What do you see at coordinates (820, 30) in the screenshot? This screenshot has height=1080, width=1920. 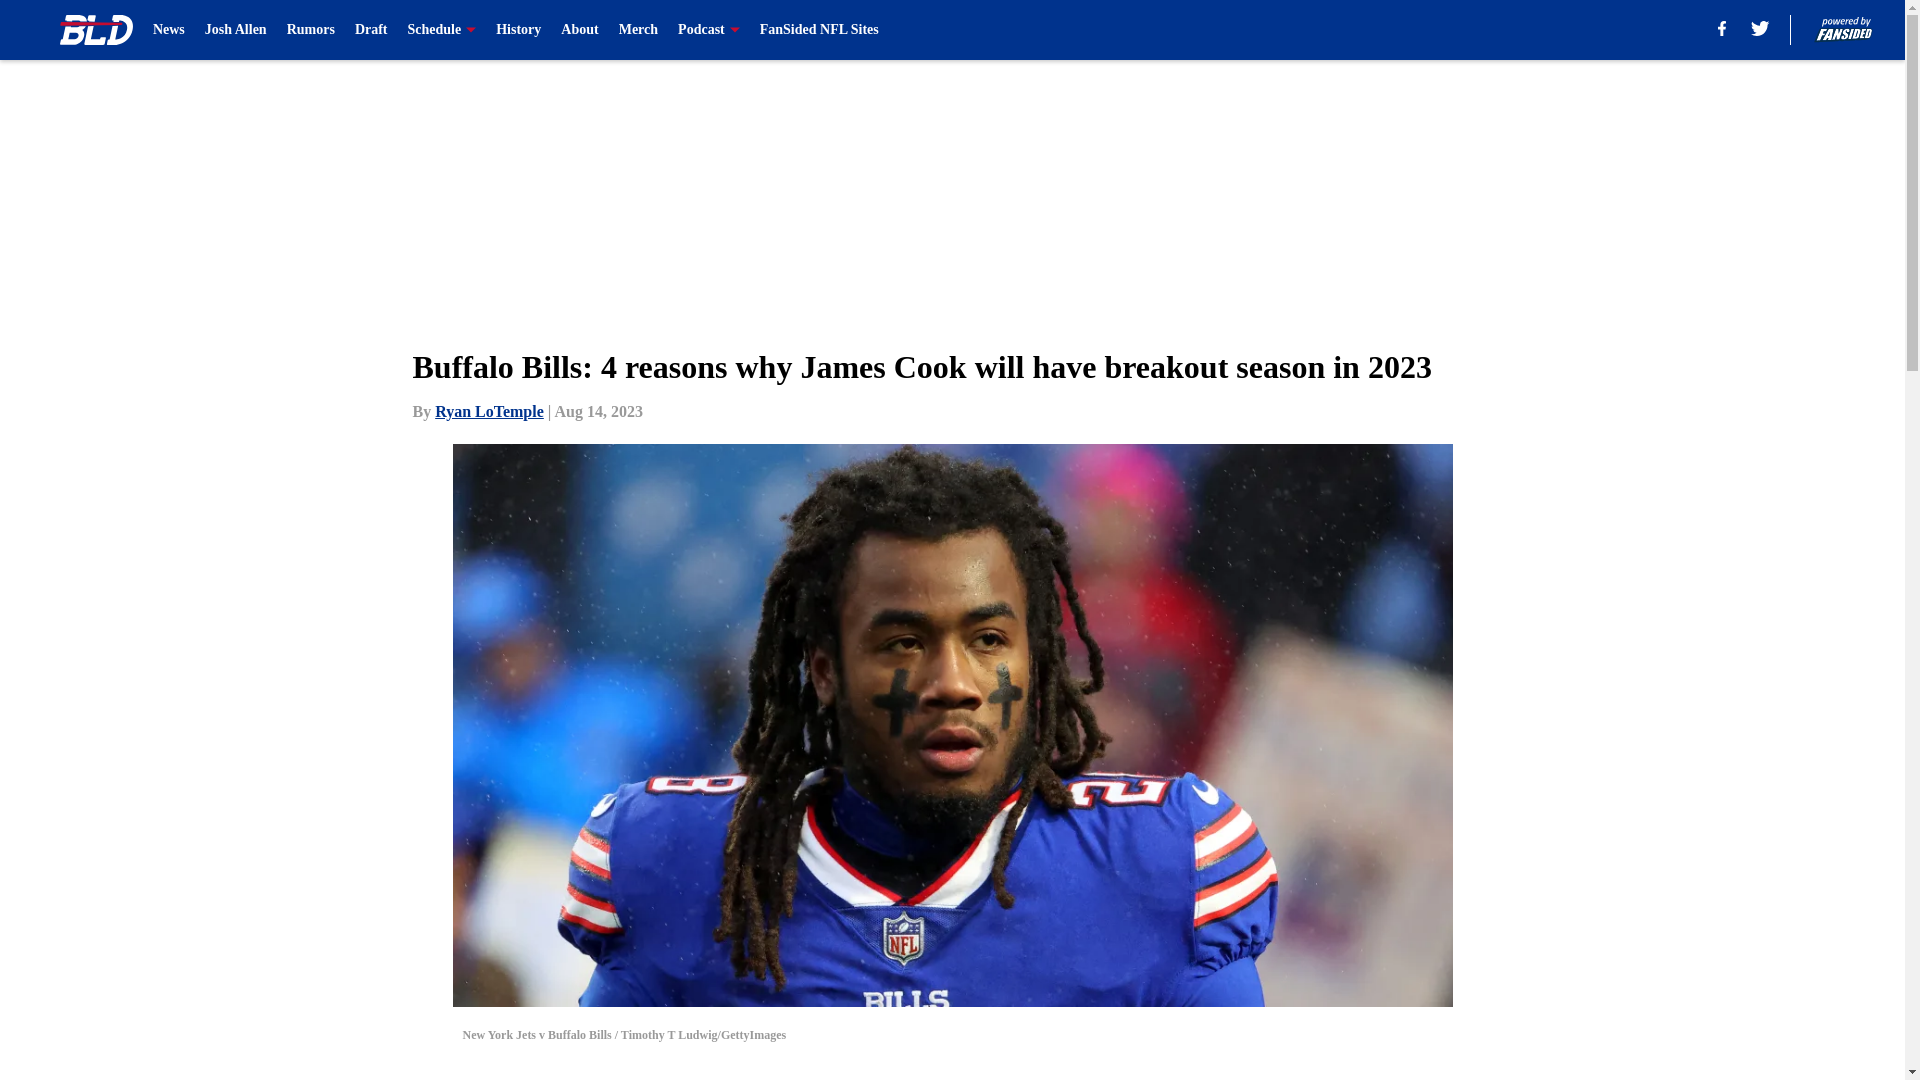 I see `FanSided NFL Sites` at bounding box center [820, 30].